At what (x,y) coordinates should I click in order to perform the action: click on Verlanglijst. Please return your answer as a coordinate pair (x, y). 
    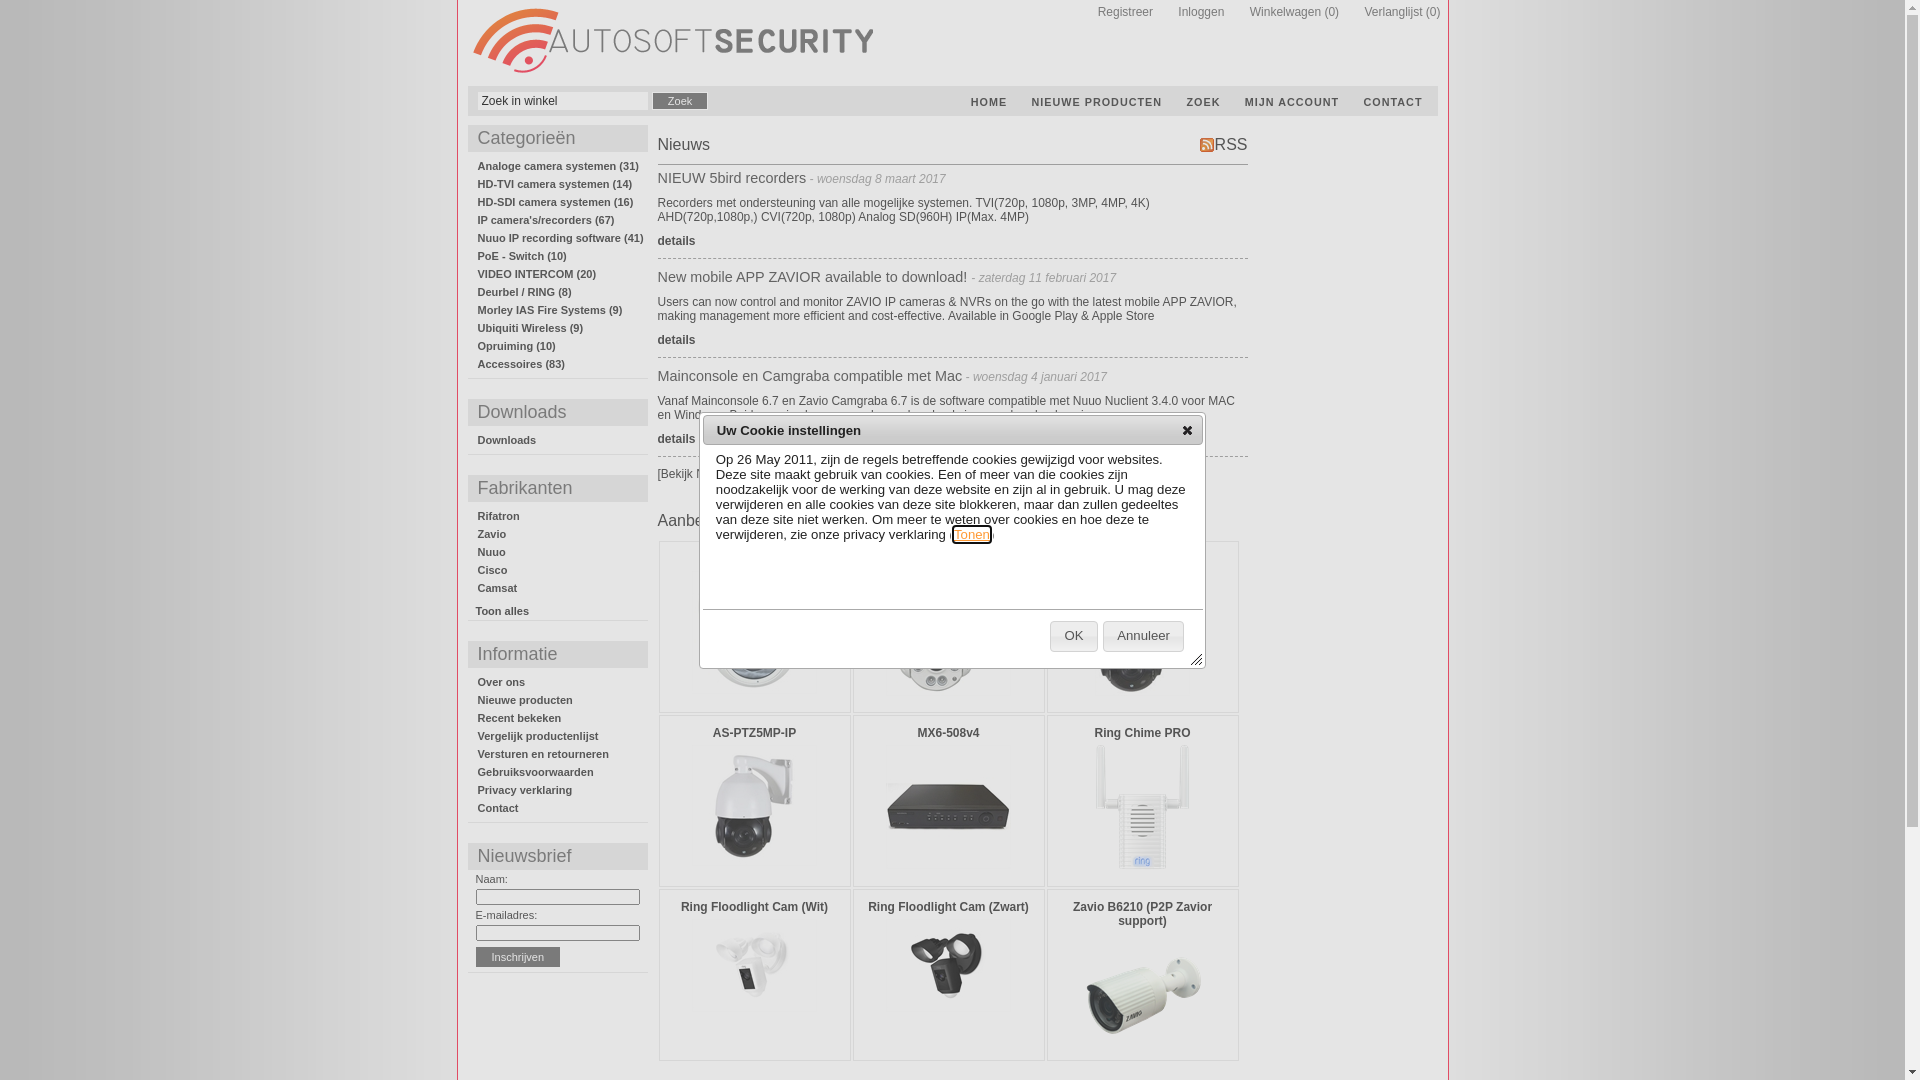
    Looking at the image, I should click on (1383, 12).